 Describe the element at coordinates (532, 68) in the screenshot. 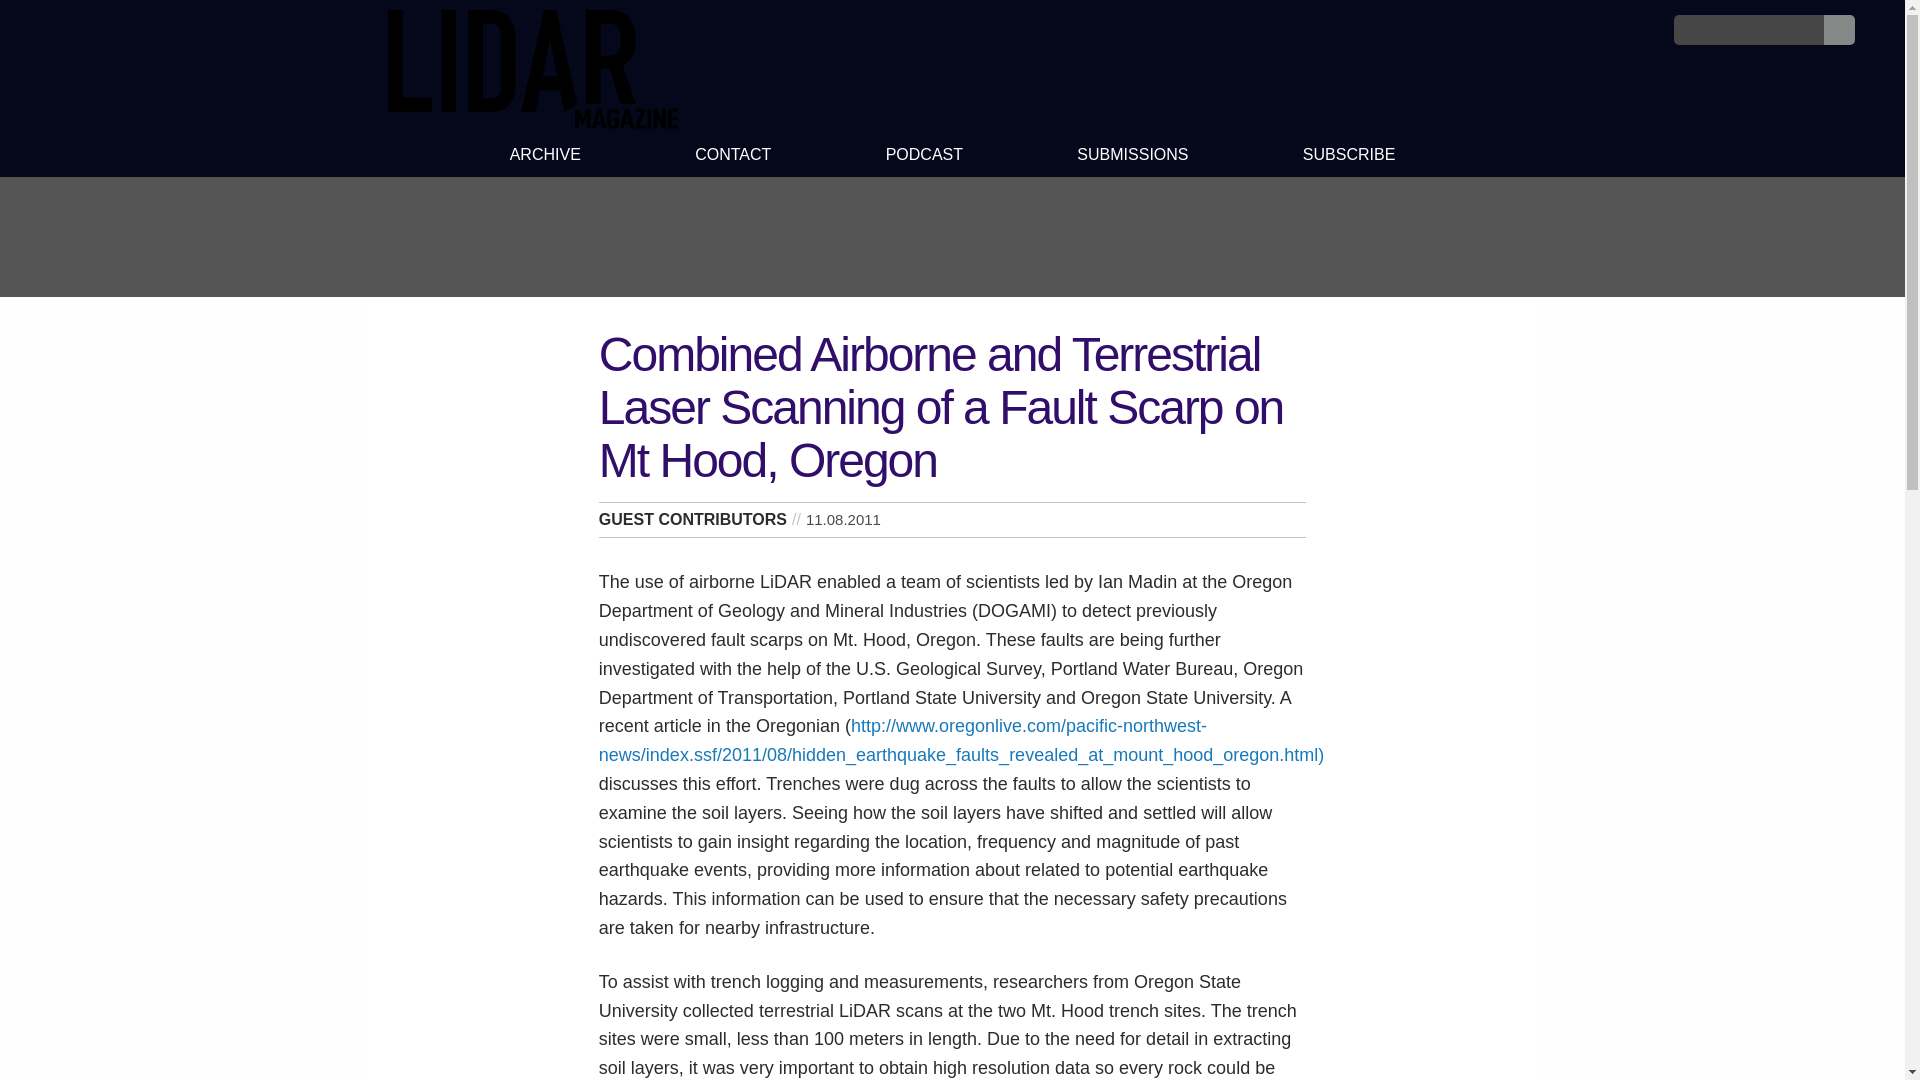

I see `LIDAR Magazine` at that location.